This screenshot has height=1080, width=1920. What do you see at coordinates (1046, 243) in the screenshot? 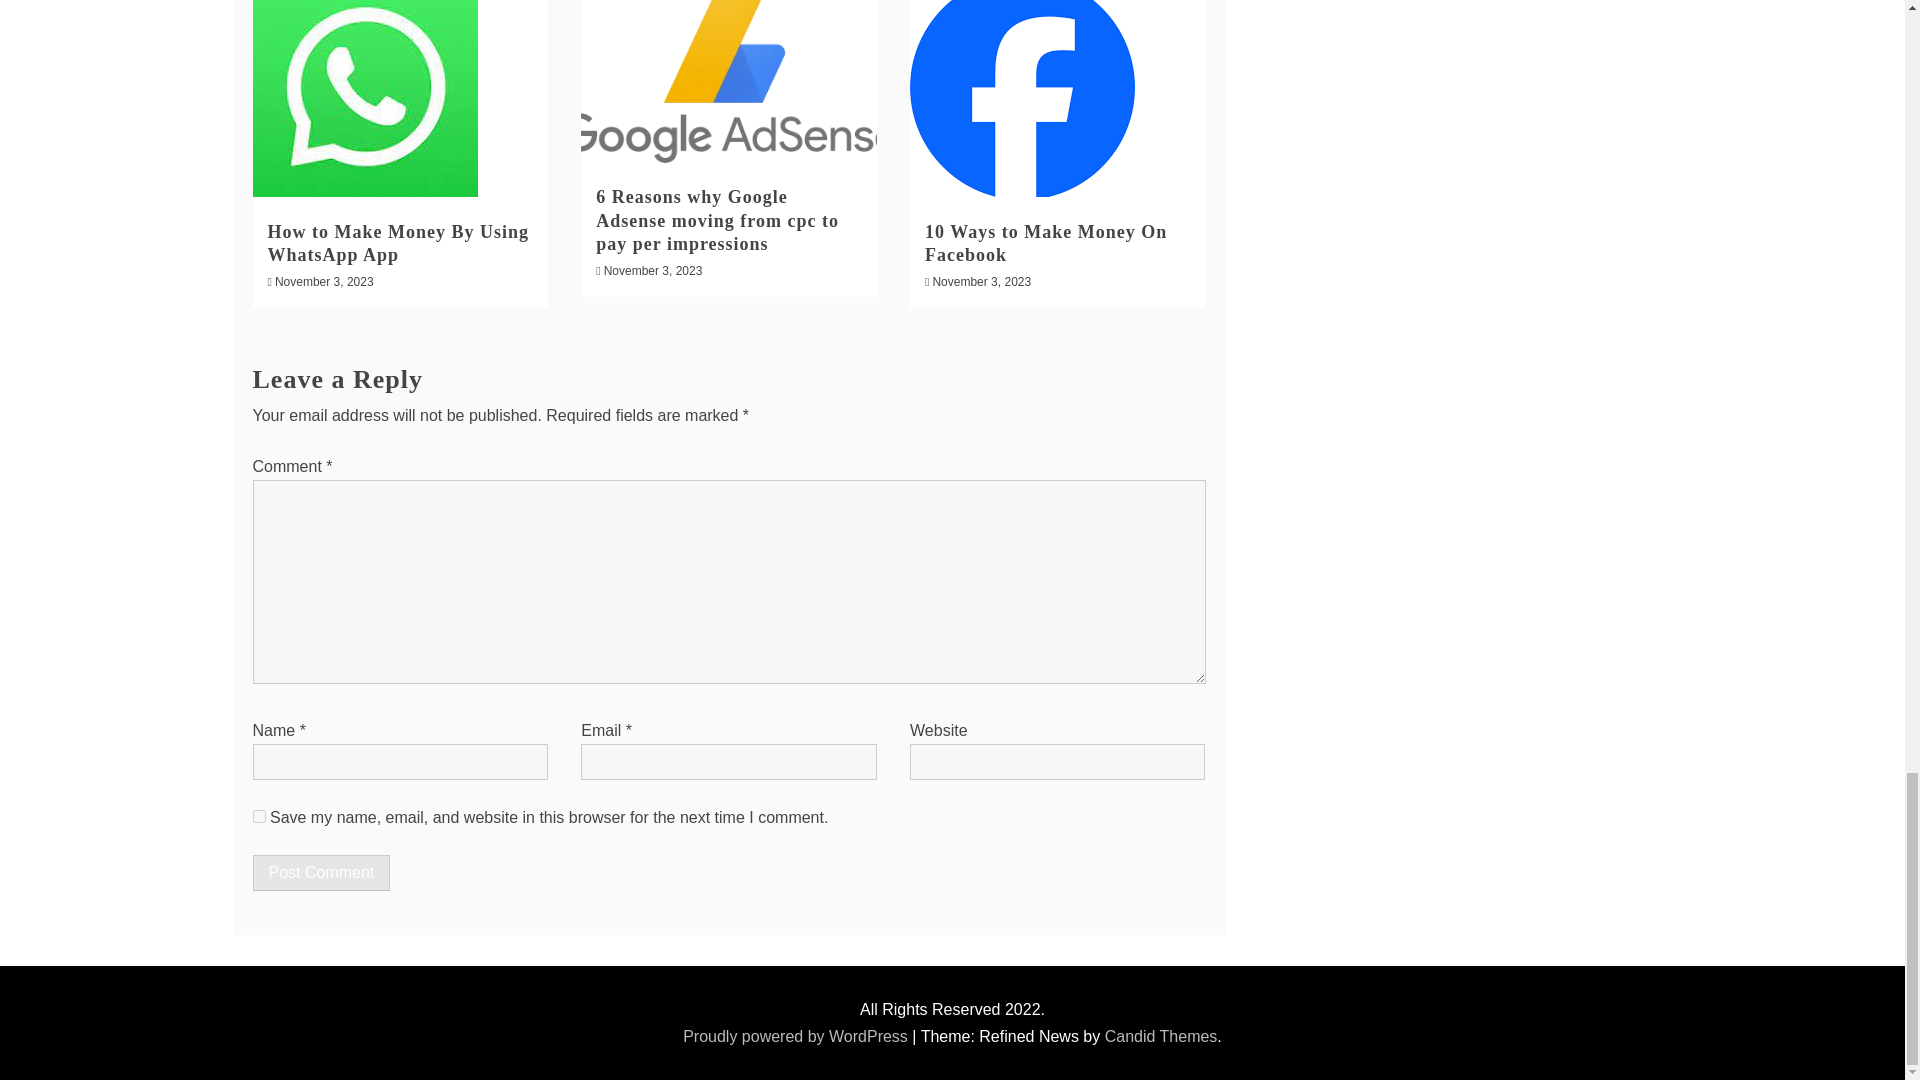
I see `10 Ways to Make Money On Facebook` at bounding box center [1046, 243].